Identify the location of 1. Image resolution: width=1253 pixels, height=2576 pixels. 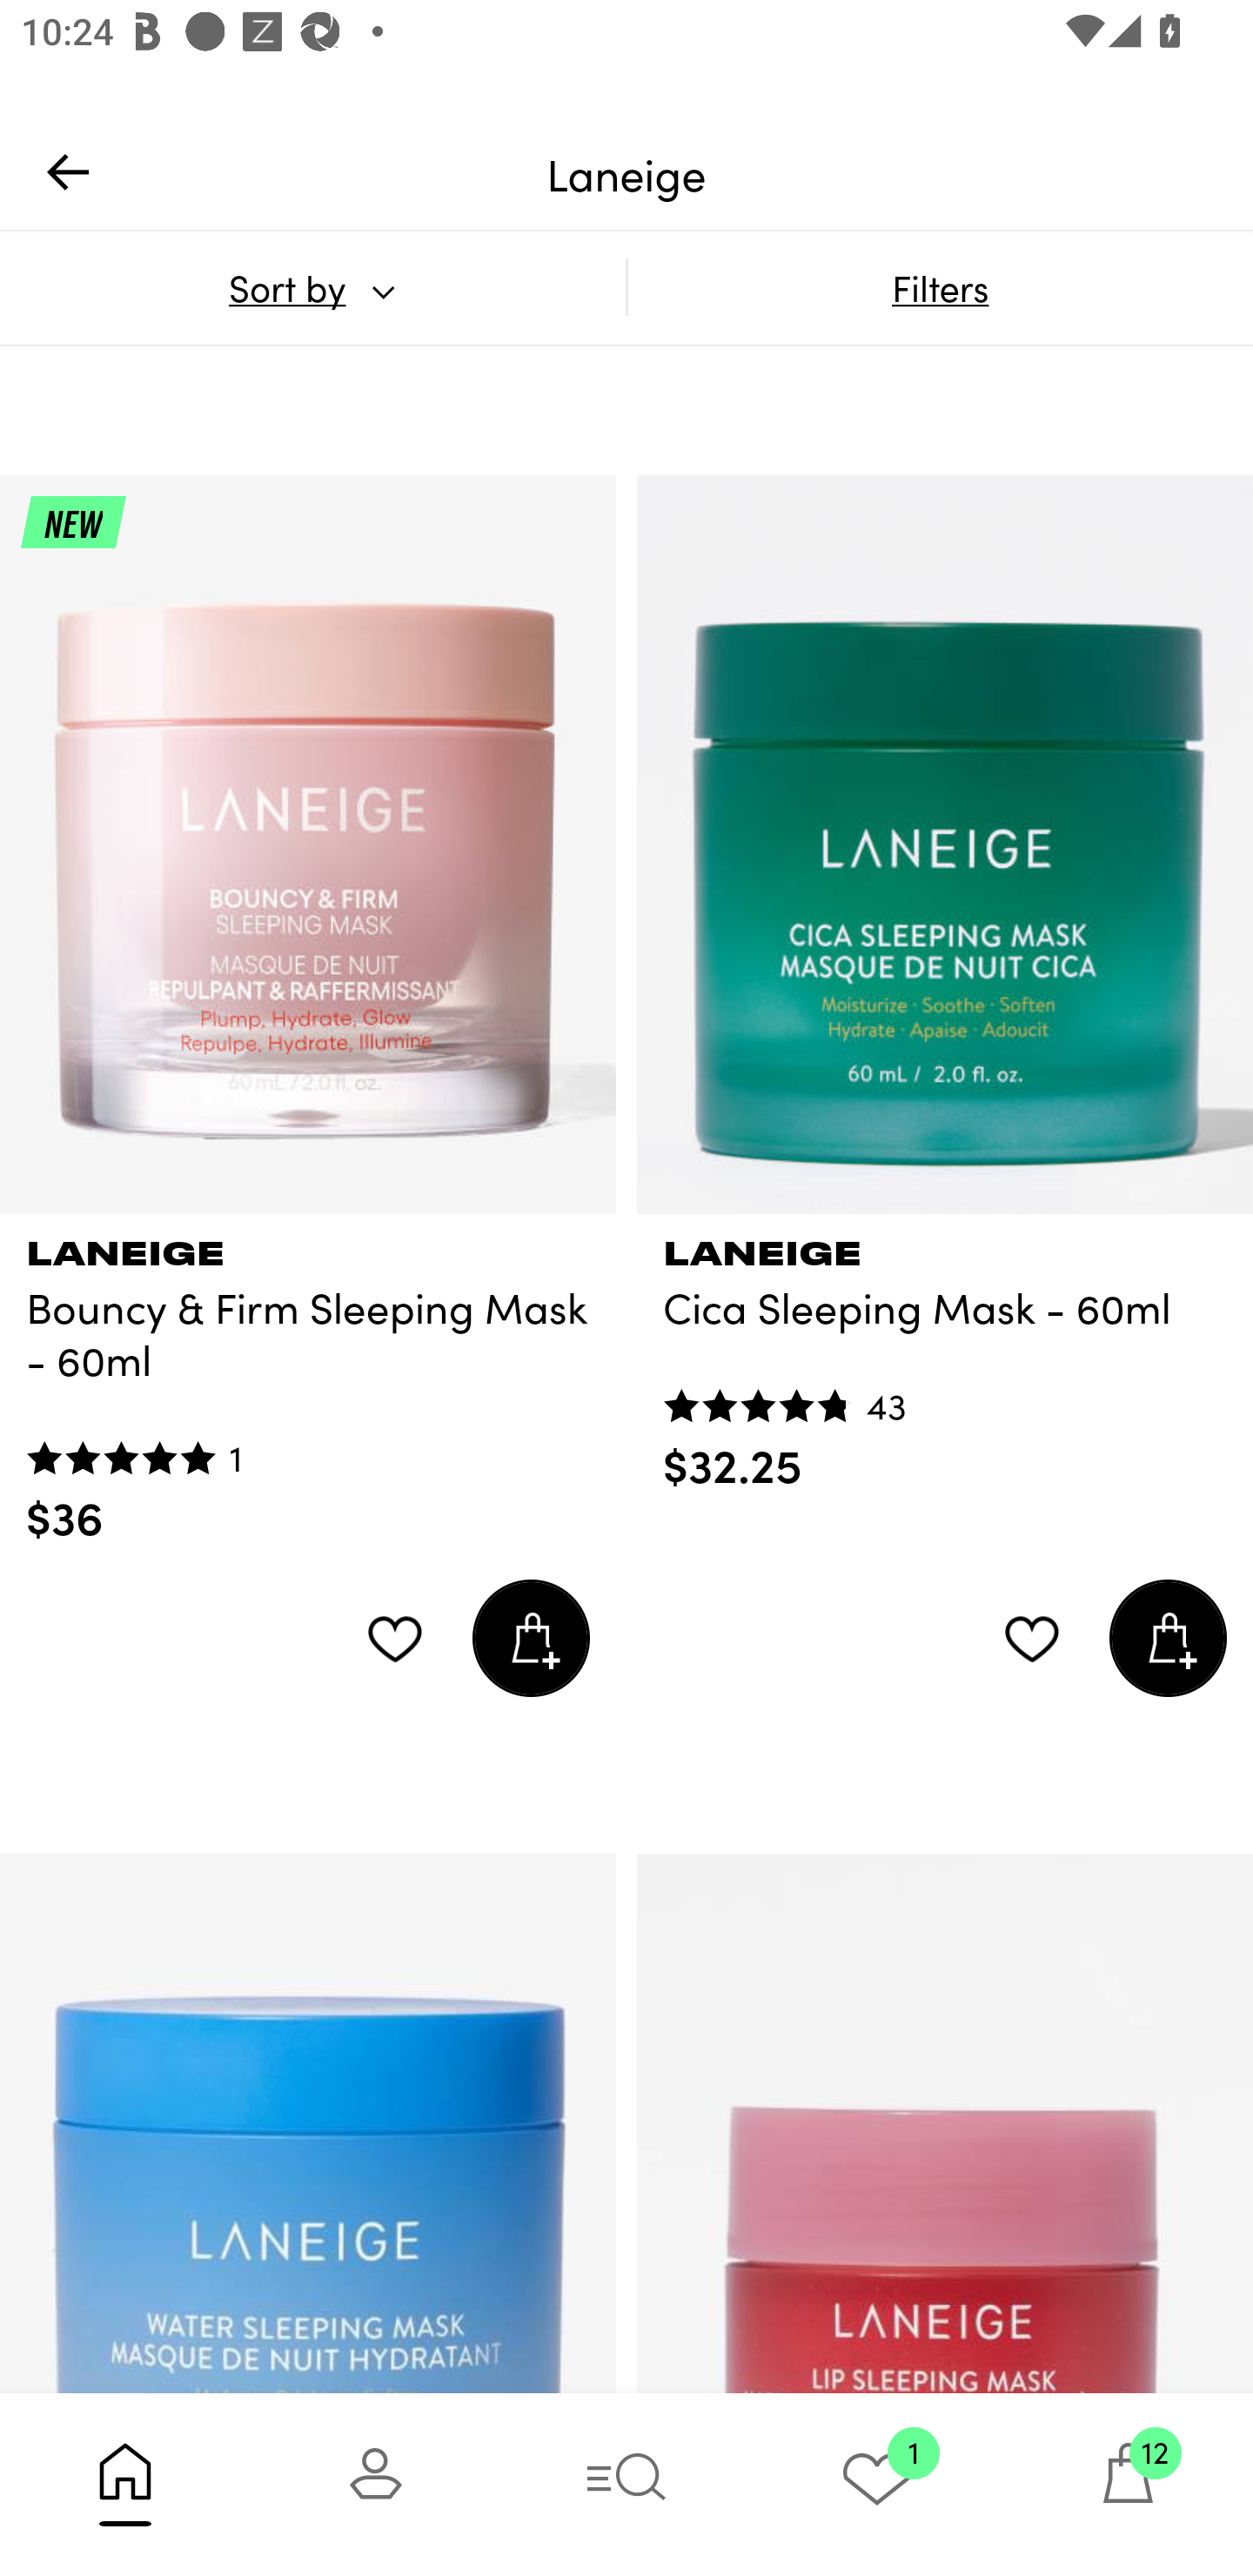
(877, 2484).